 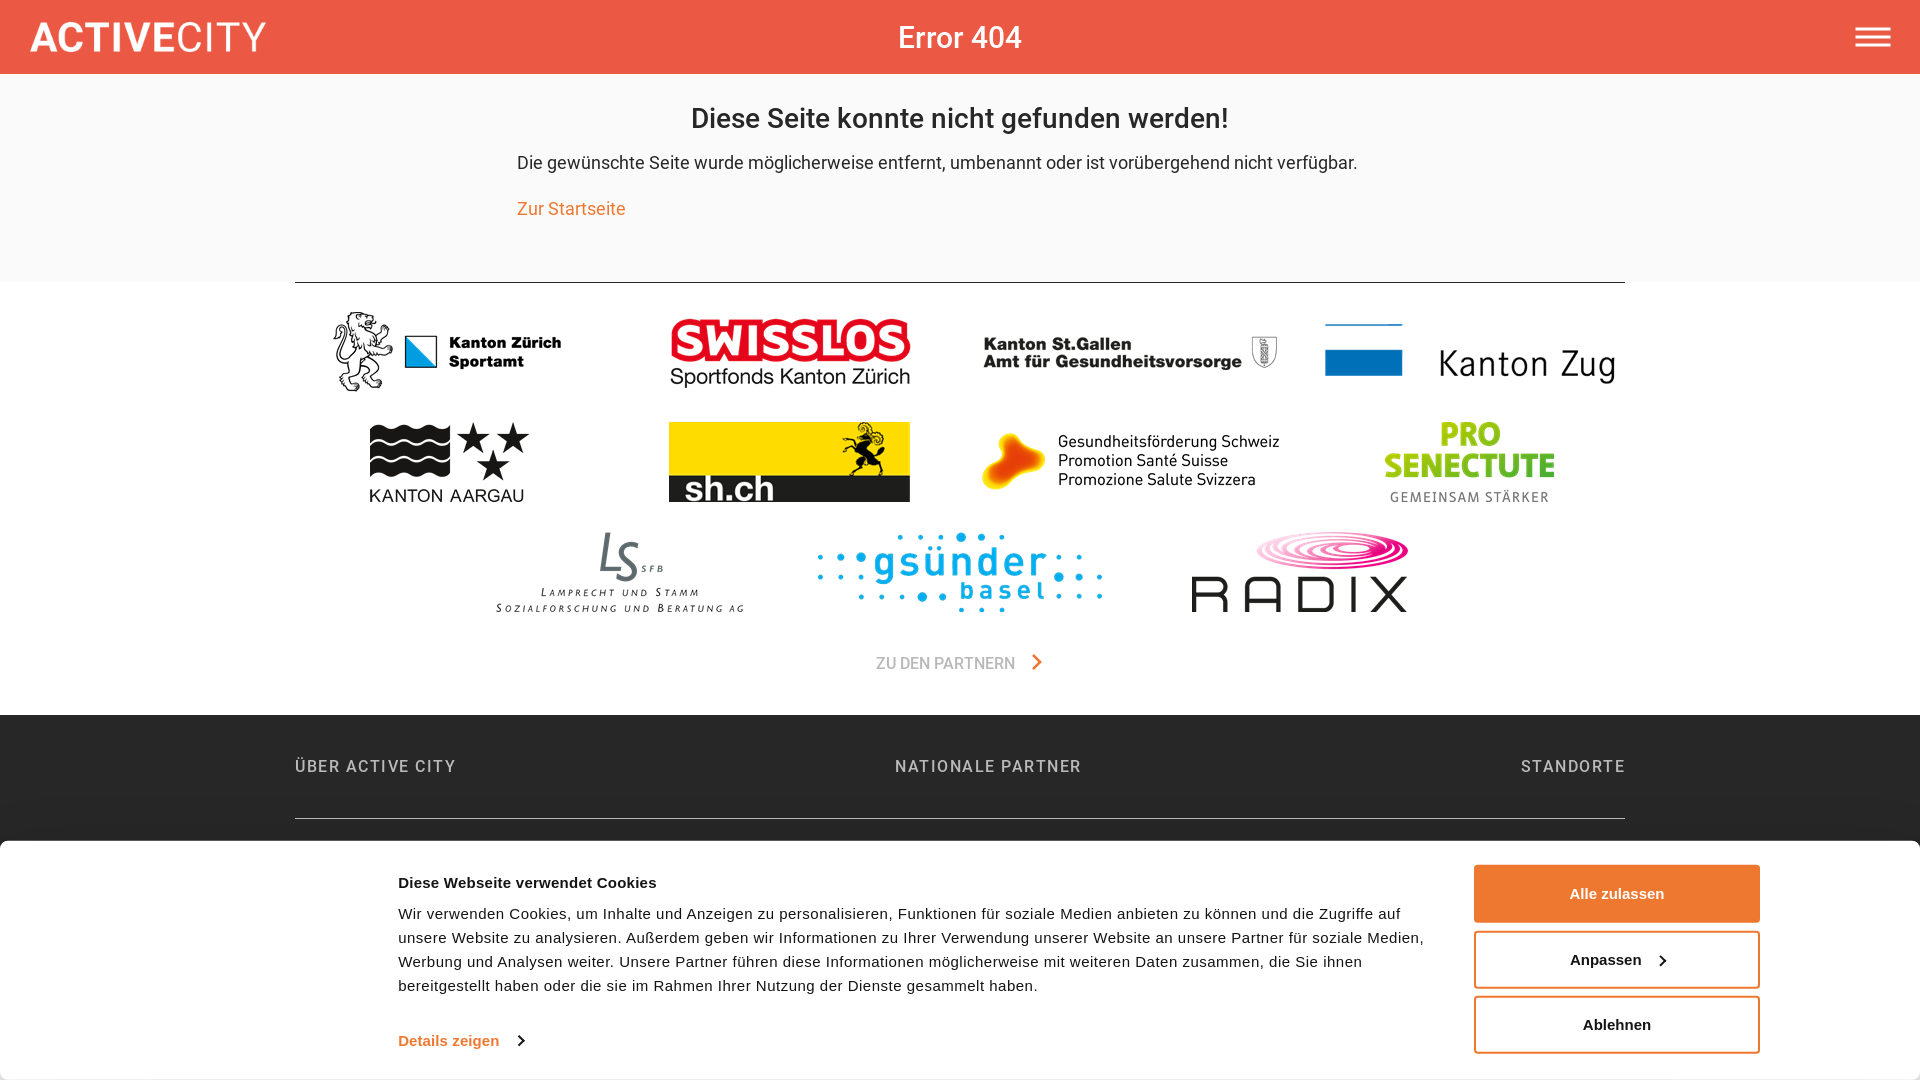 What do you see at coordinates (572, 208) in the screenshot?
I see `Zur Startseite` at bounding box center [572, 208].